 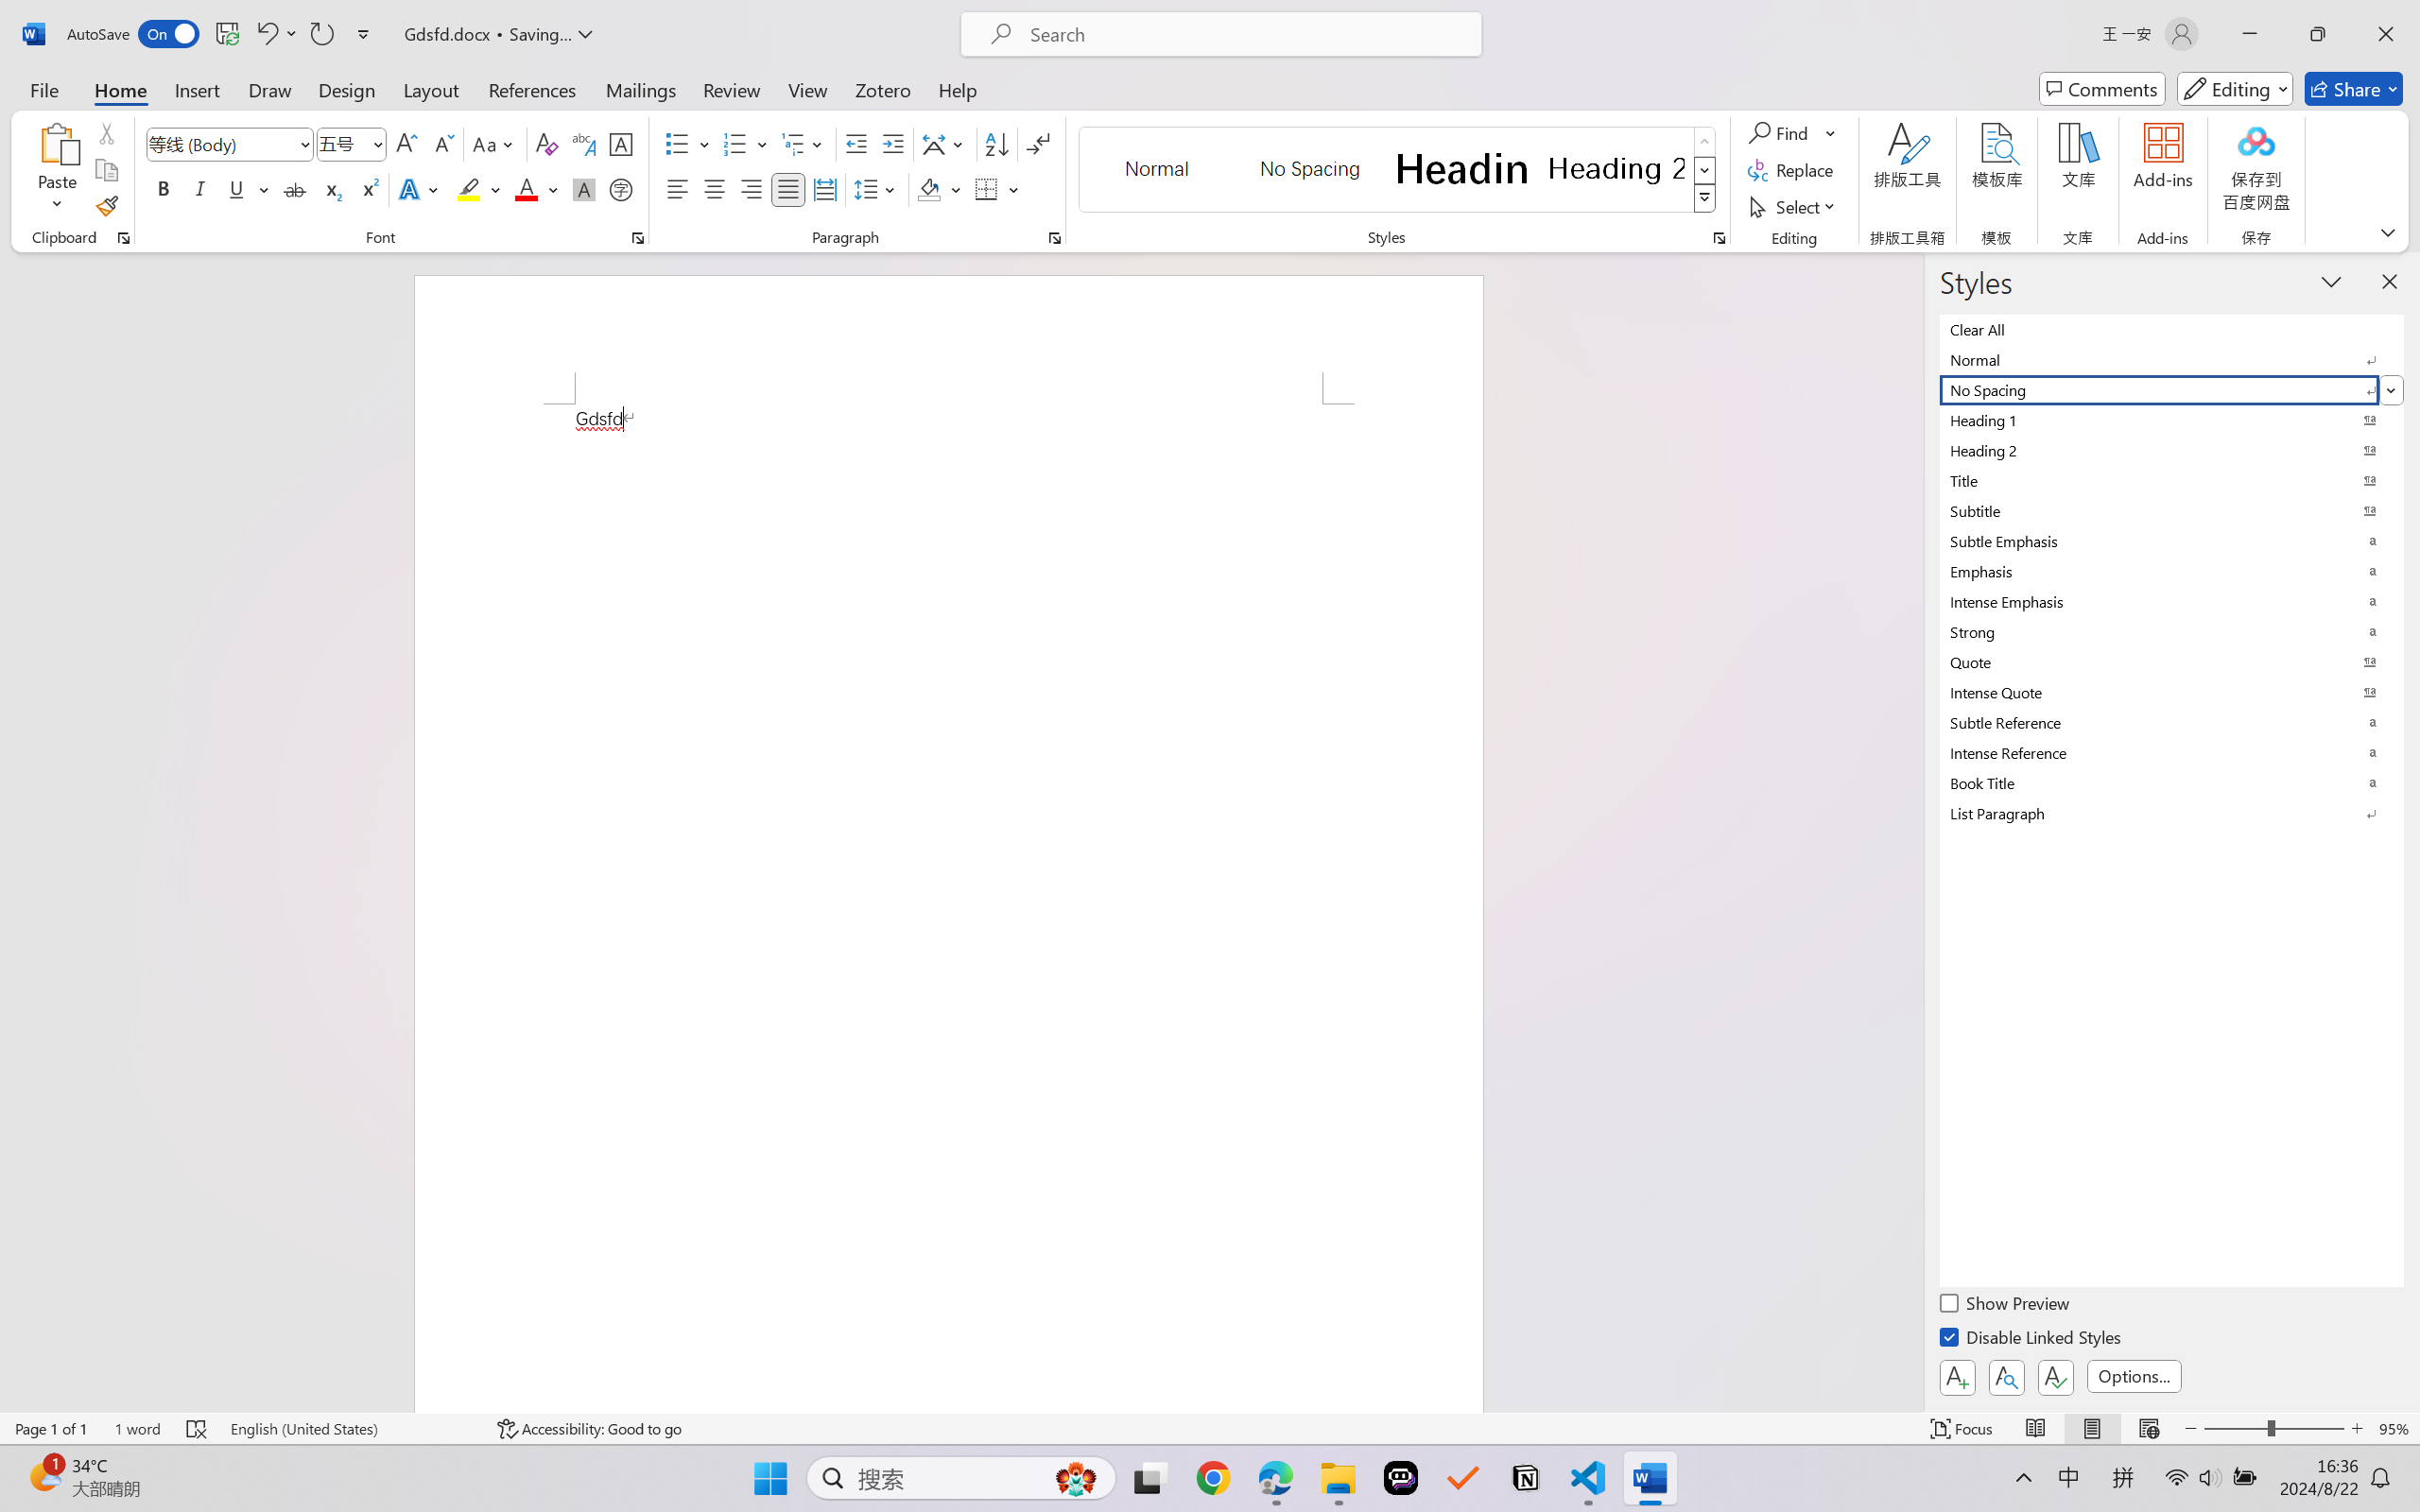 I want to click on Spelling and Grammar Check Errors, so click(x=198, y=1429).